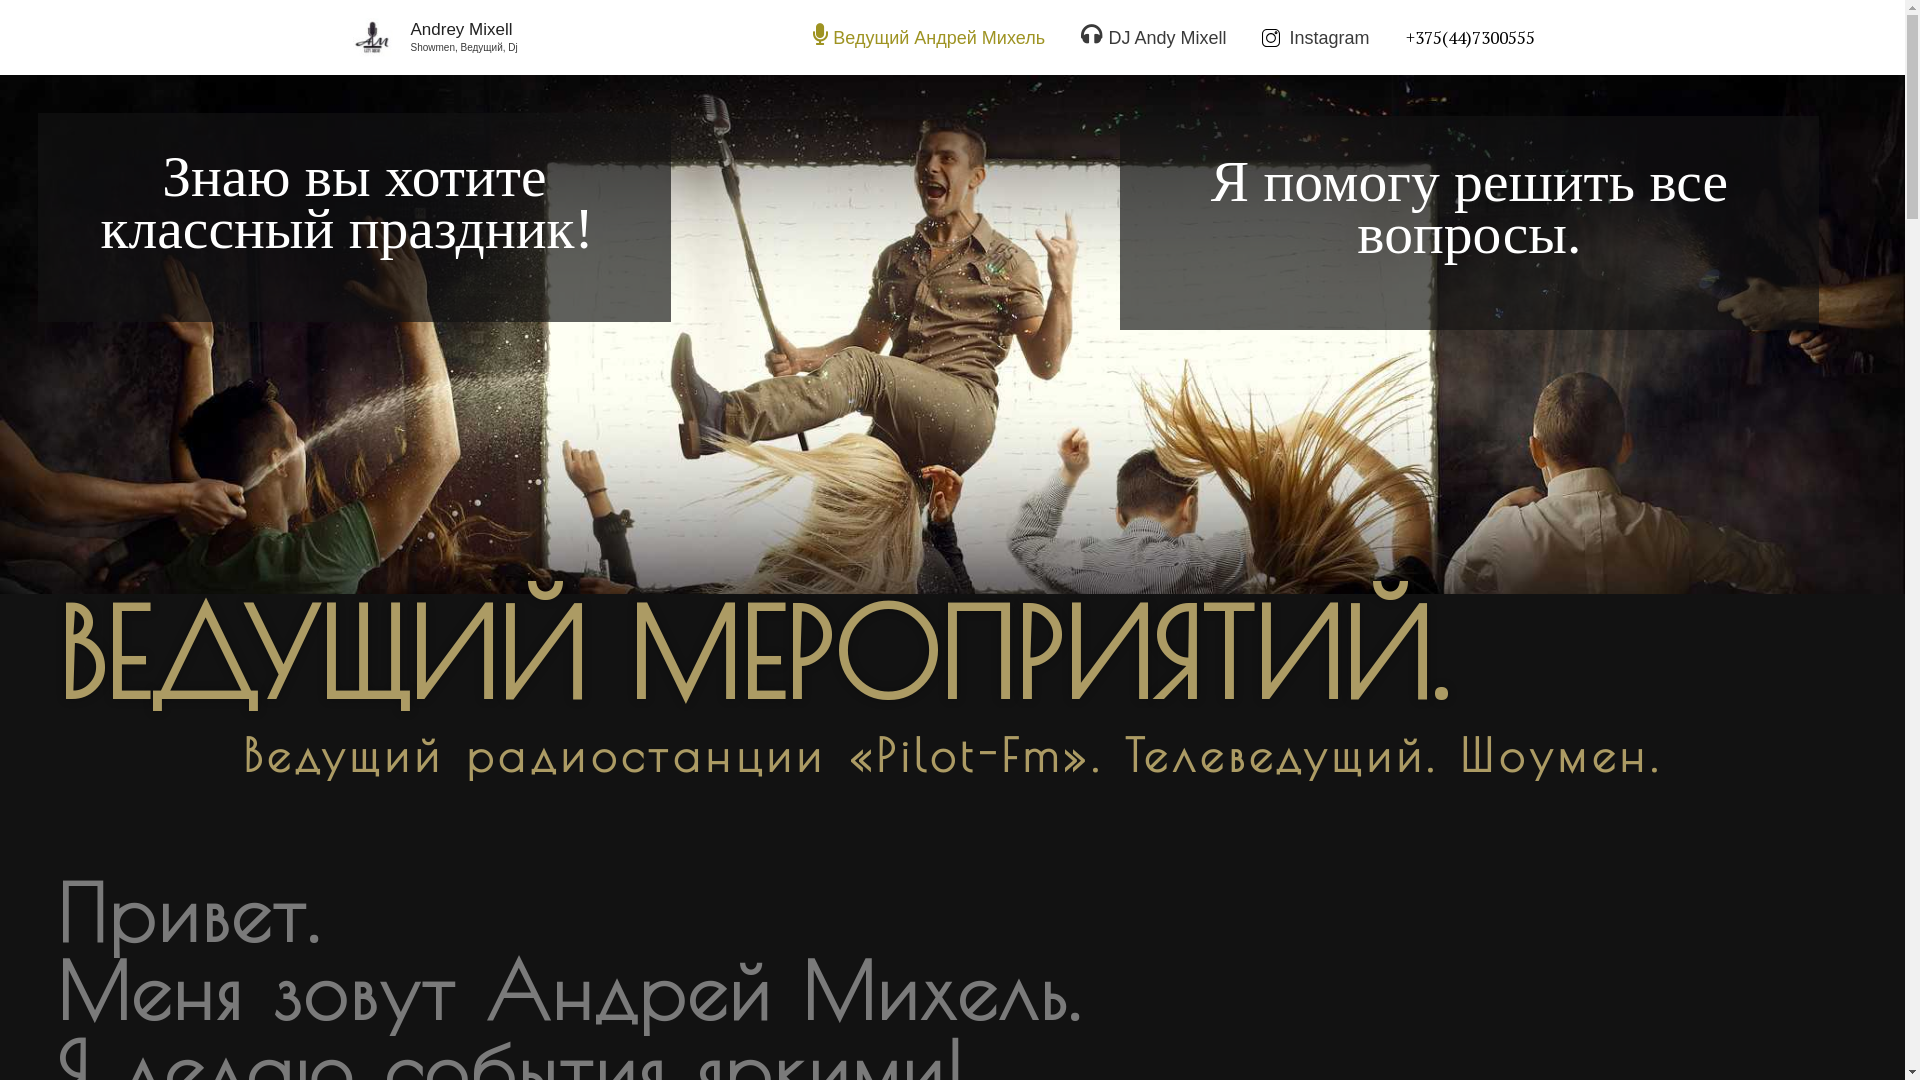 This screenshot has height=1080, width=1920. What do you see at coordinates (1154, 38) in the screenshot?
I see `DJ Andy Mixell` at bounding box center [1154, 38].